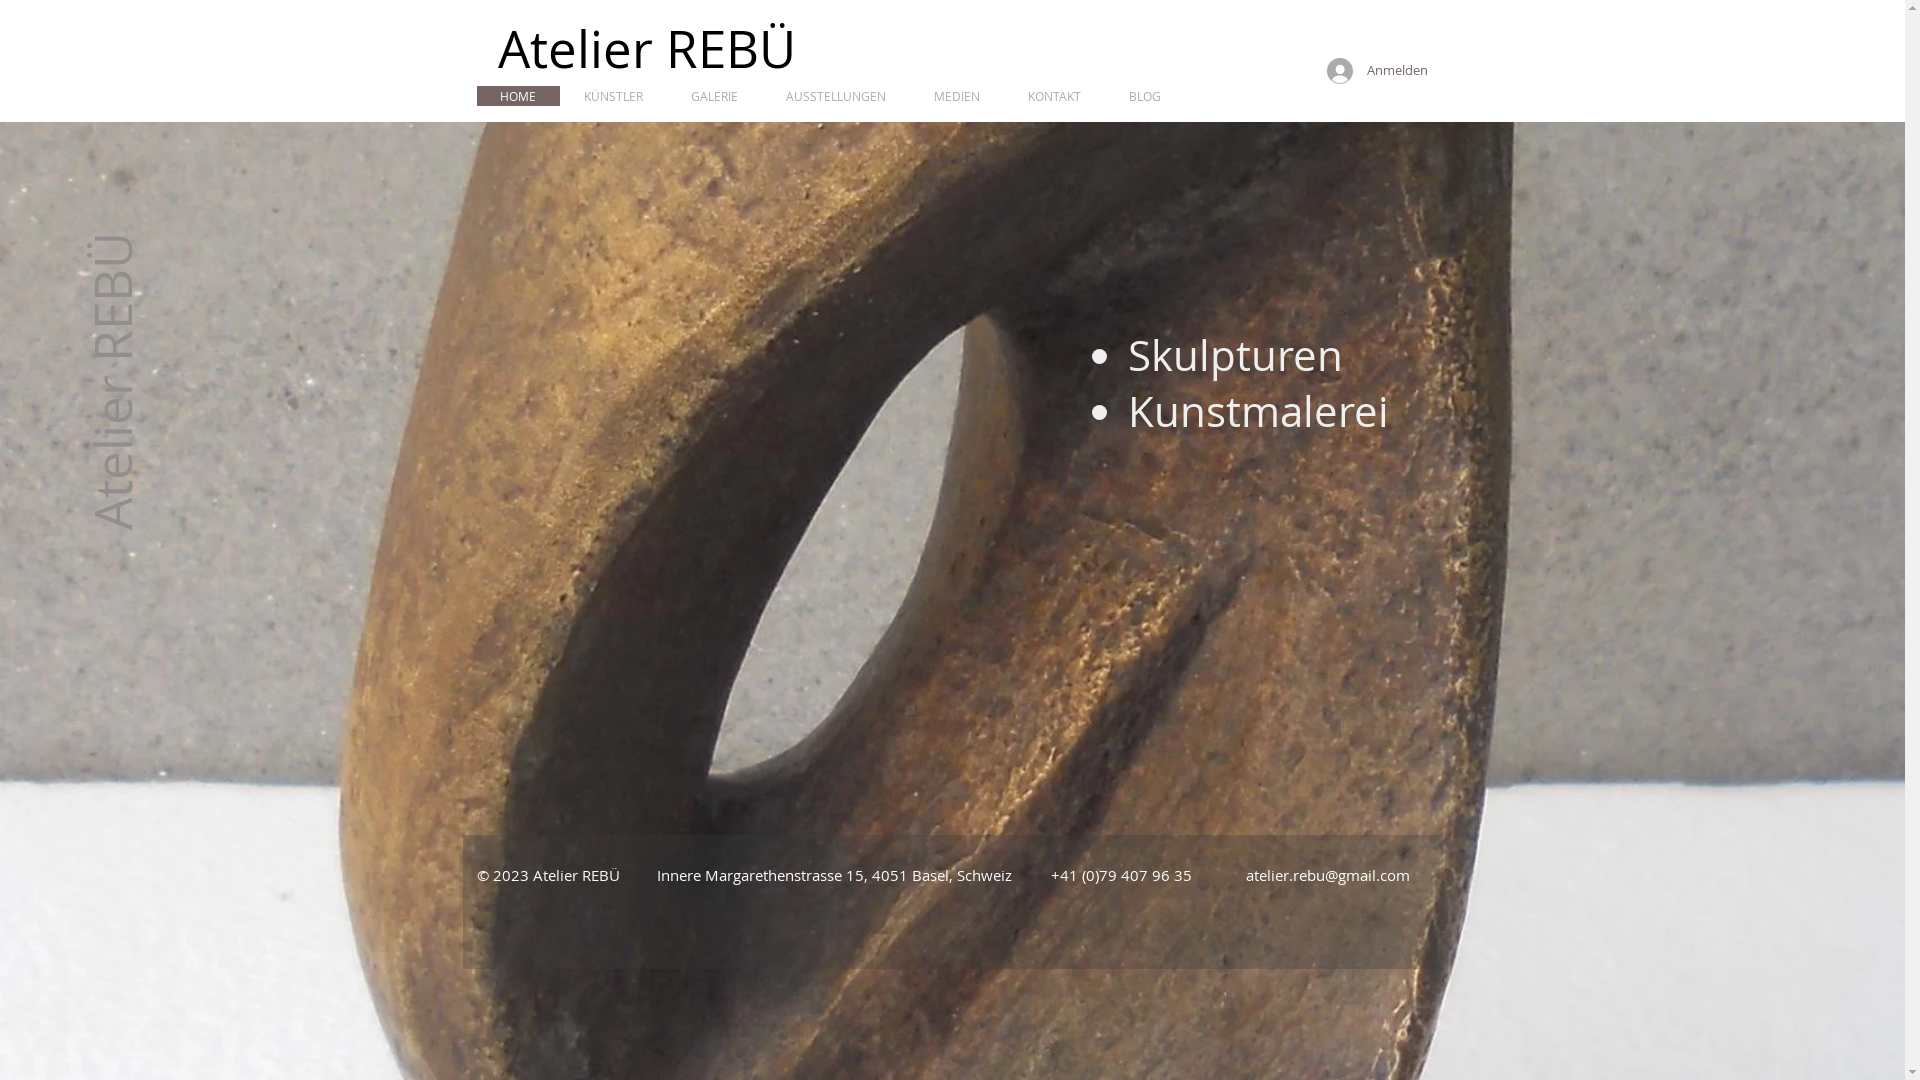 The image size is (1920, 1080). I want to click on BLOG, so click(1144, 96).